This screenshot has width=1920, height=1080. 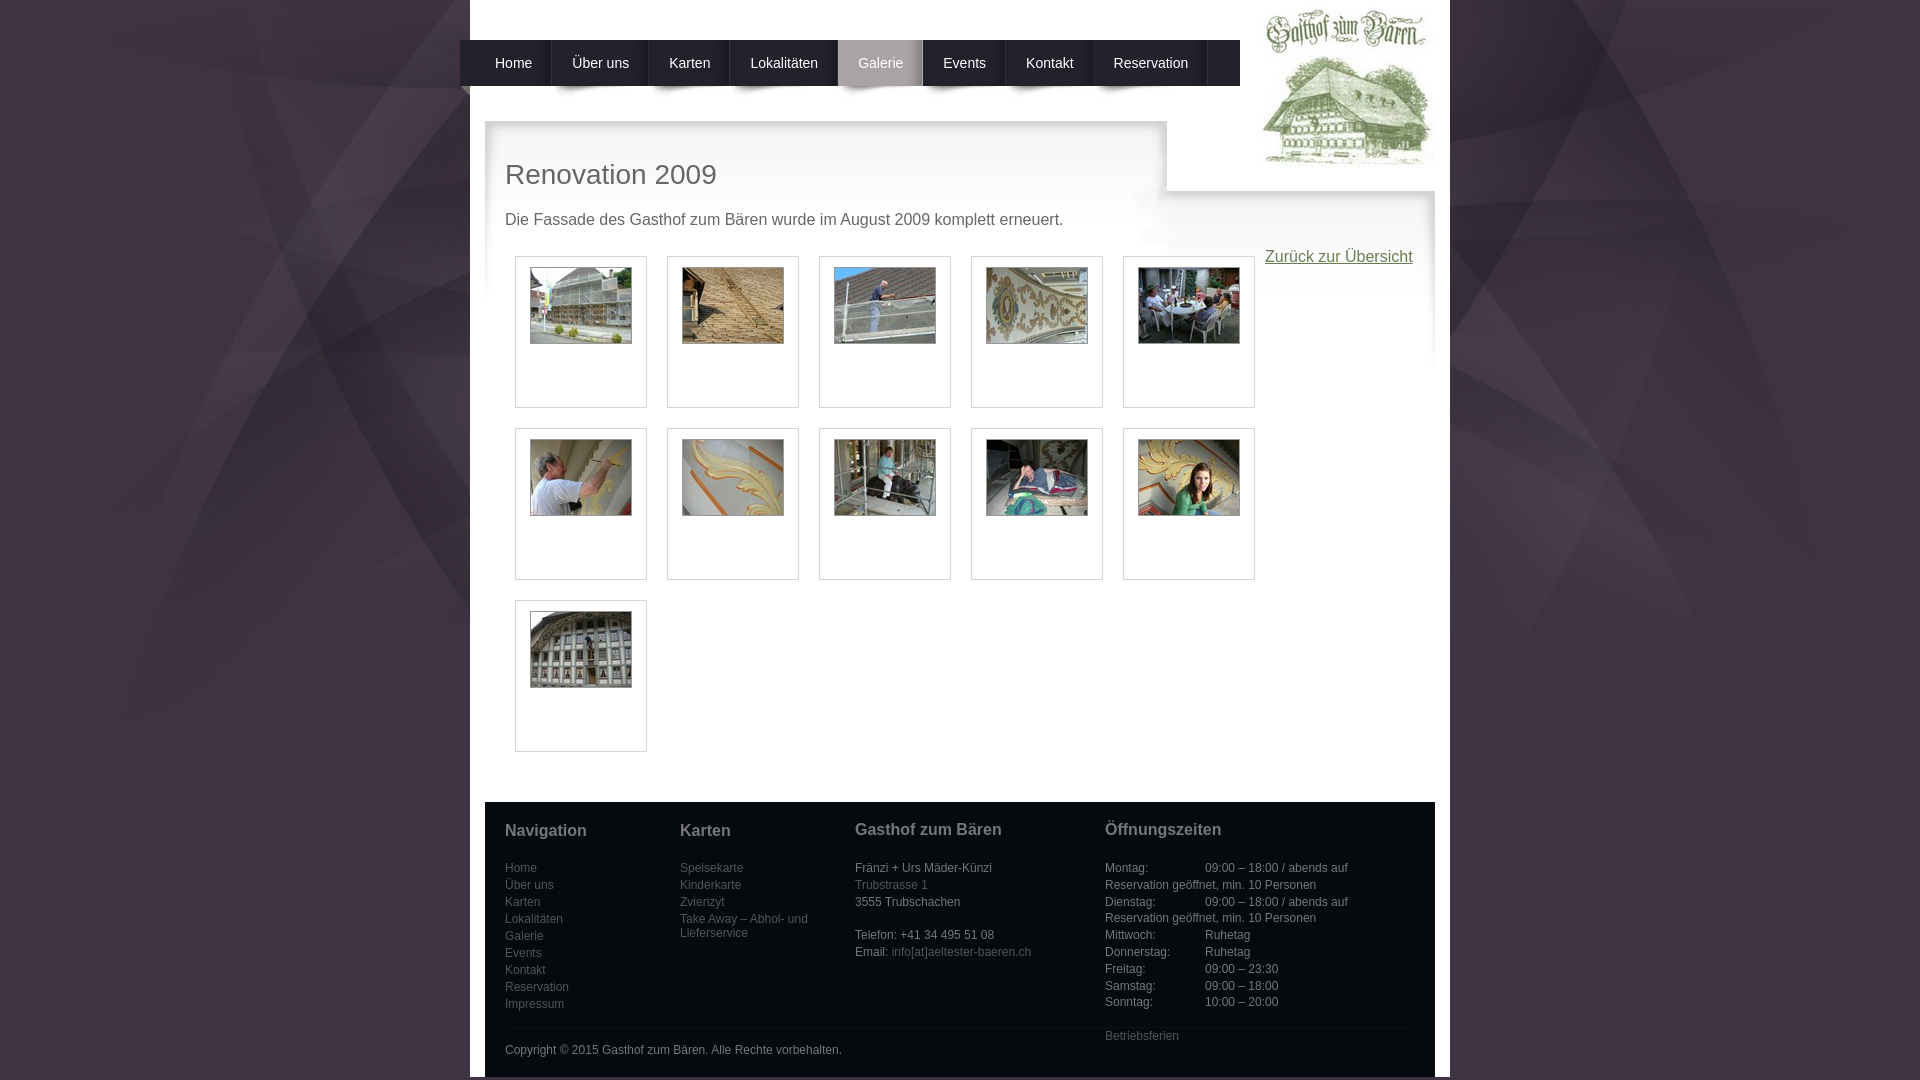 What do you see at coordinates (524, 936) in the screenshot?
I see `Galerie` at bounding box center [524, 936].